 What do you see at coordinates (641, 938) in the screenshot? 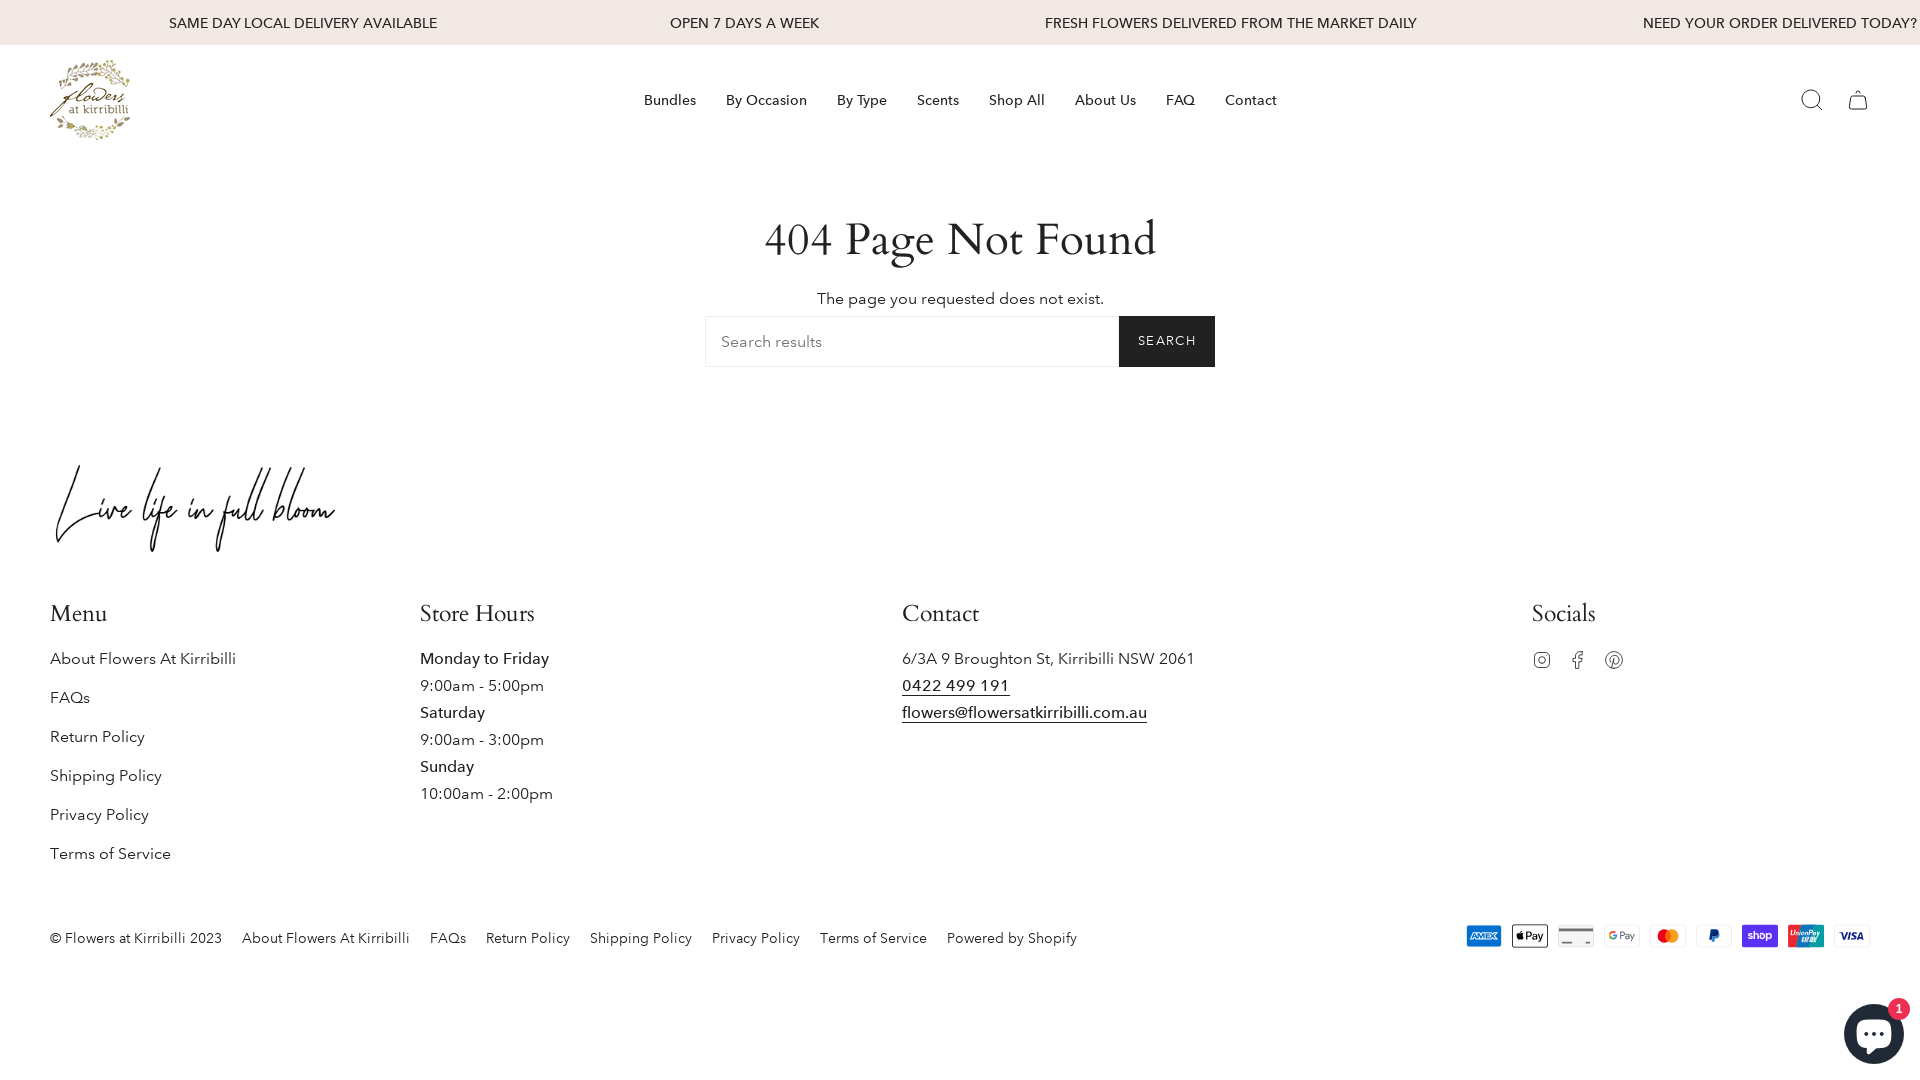
I see `Shipping Policy` at bounding box center [641, 938].